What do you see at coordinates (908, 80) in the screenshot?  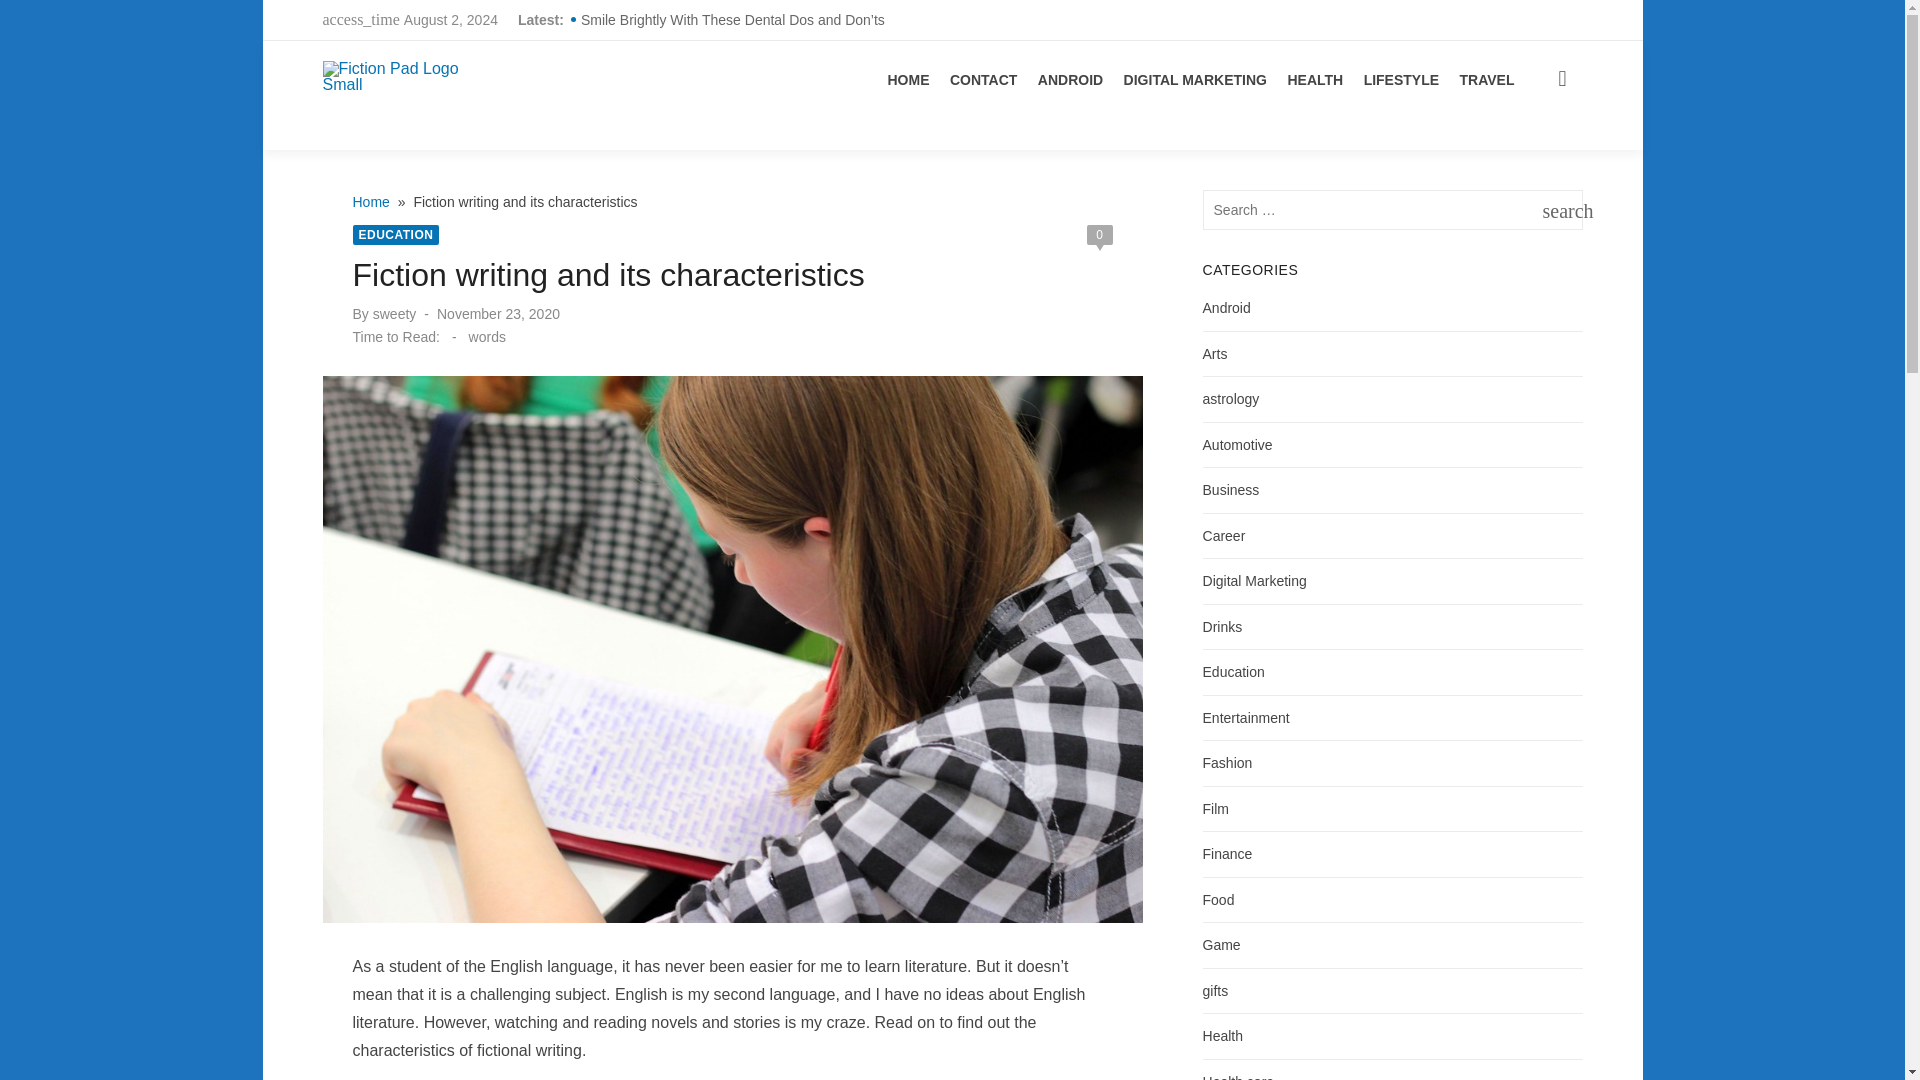 I see `HOME` at bounding box center [908, 80].